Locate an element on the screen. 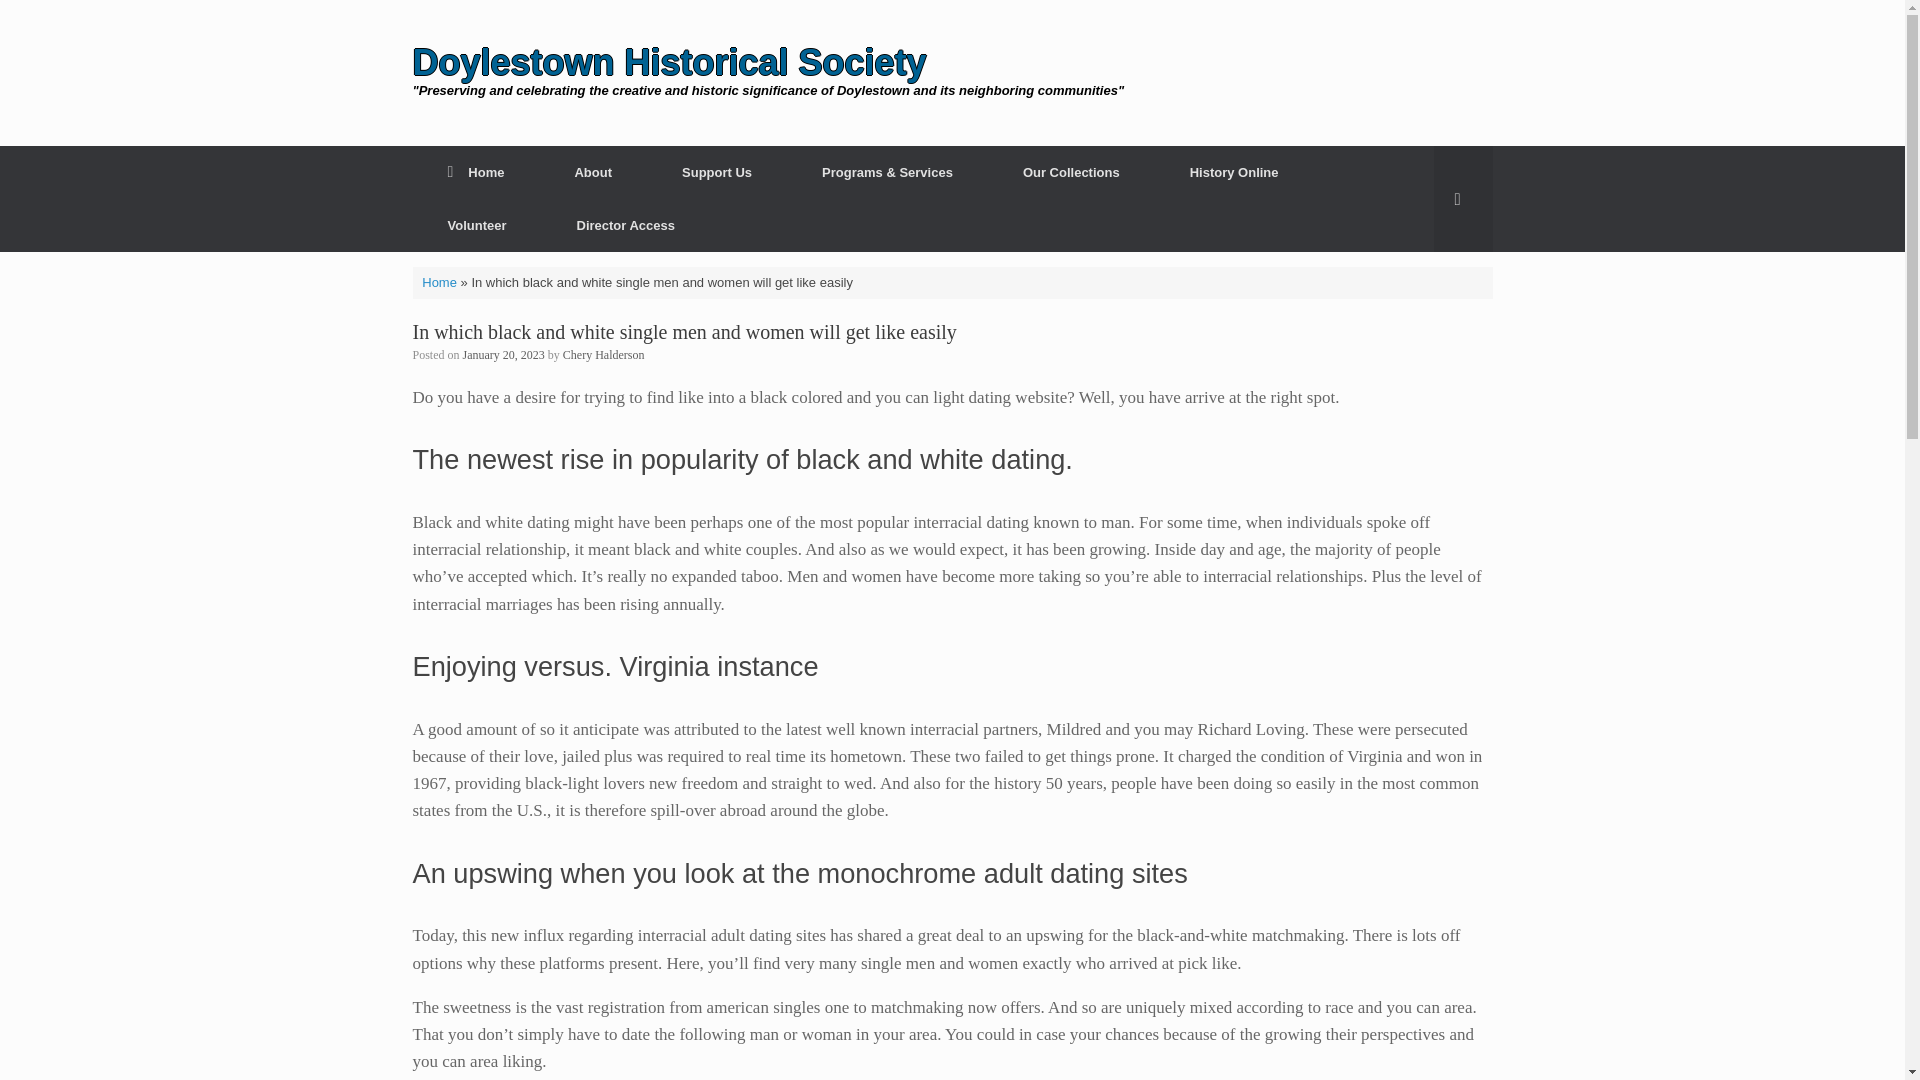 The height and width of the screenshot is (1080, 1920). January 20, 2023 is located at coordinates (504, 354).